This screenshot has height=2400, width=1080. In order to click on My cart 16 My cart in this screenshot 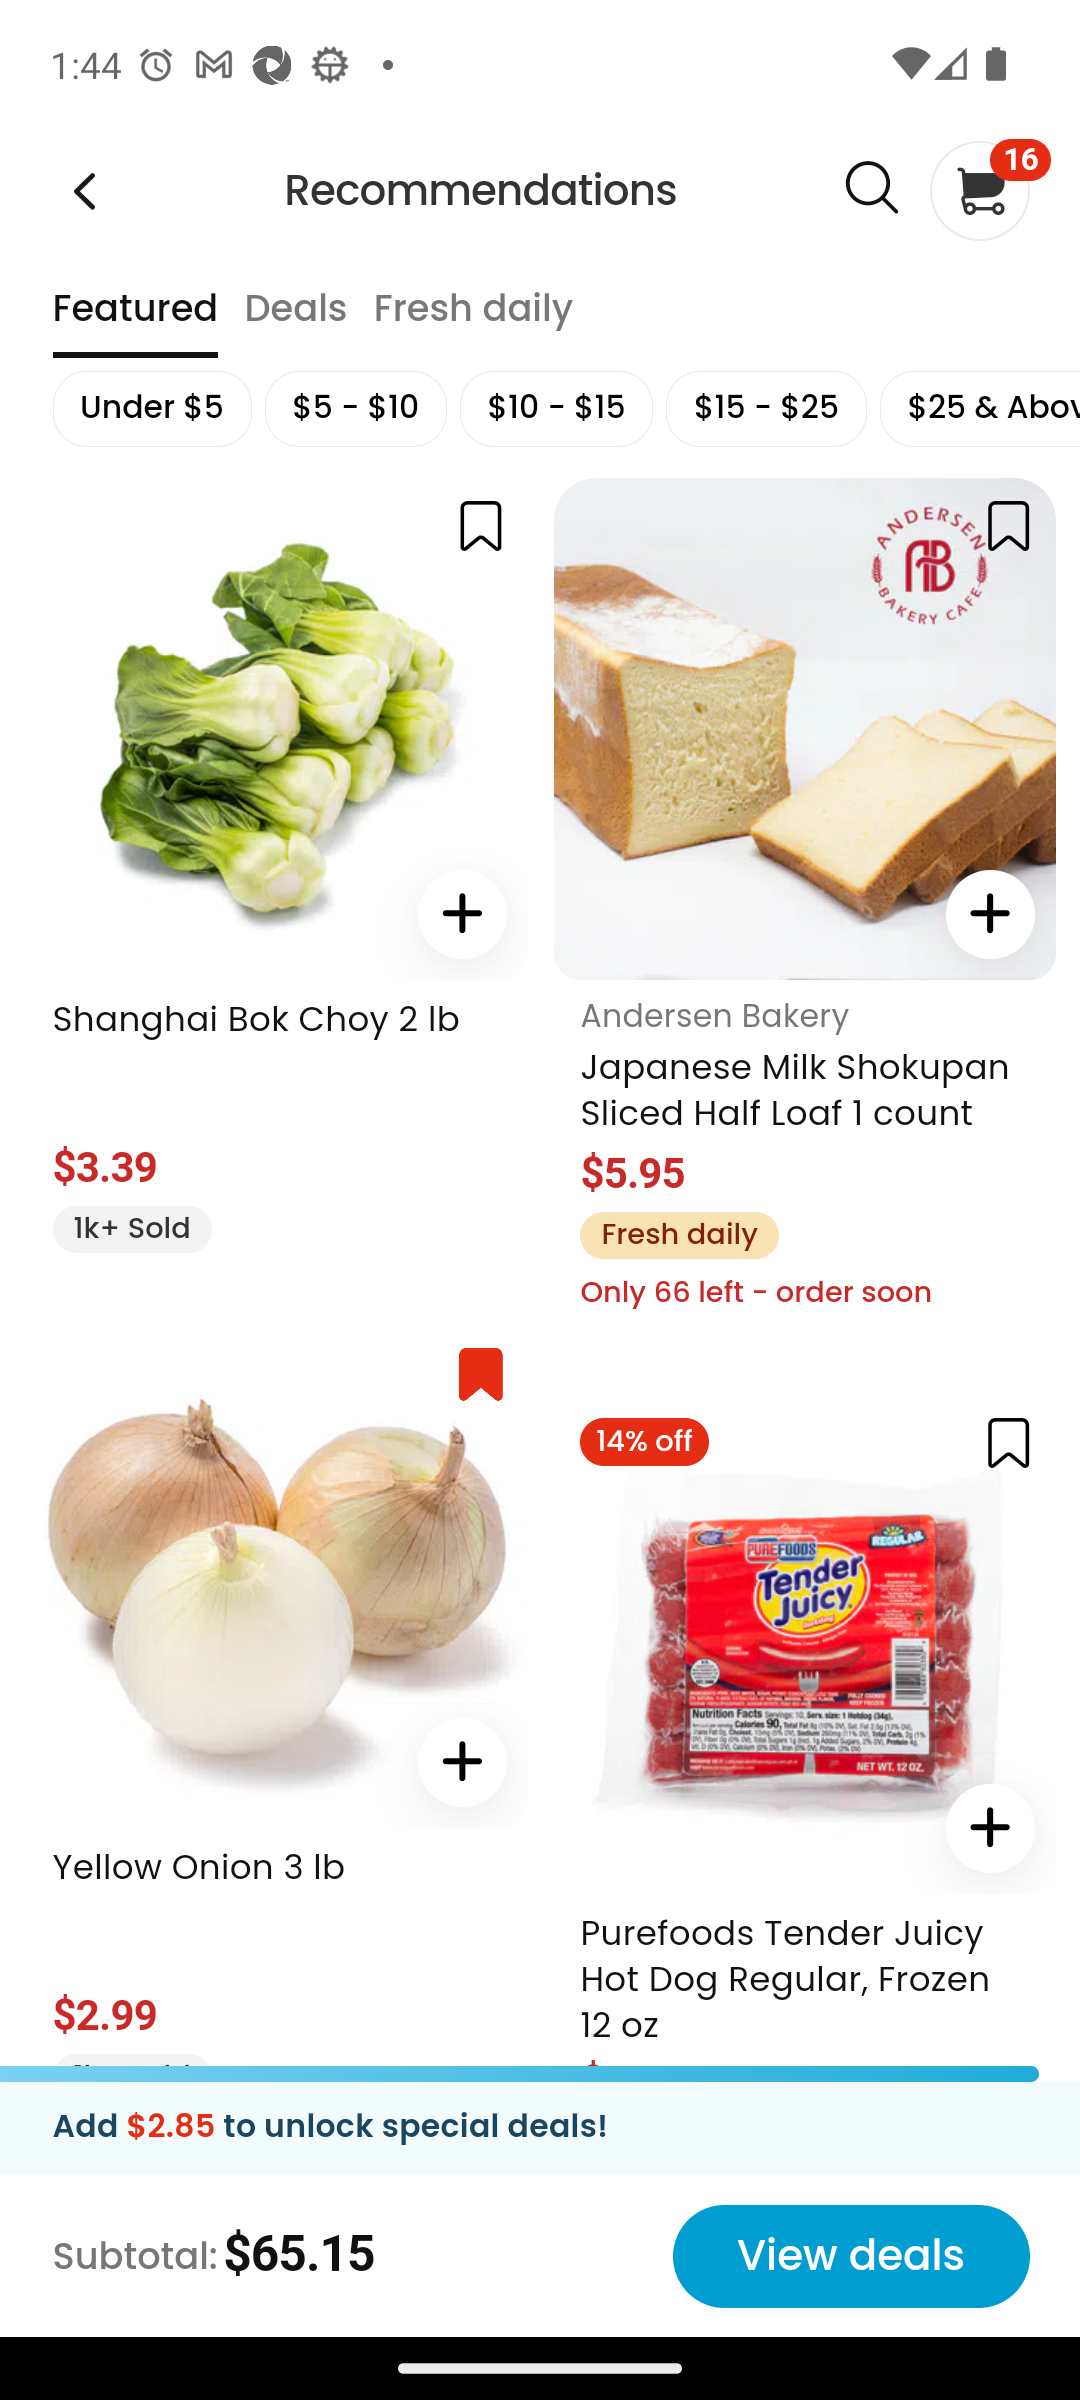, I will do `click(978, 190)`.